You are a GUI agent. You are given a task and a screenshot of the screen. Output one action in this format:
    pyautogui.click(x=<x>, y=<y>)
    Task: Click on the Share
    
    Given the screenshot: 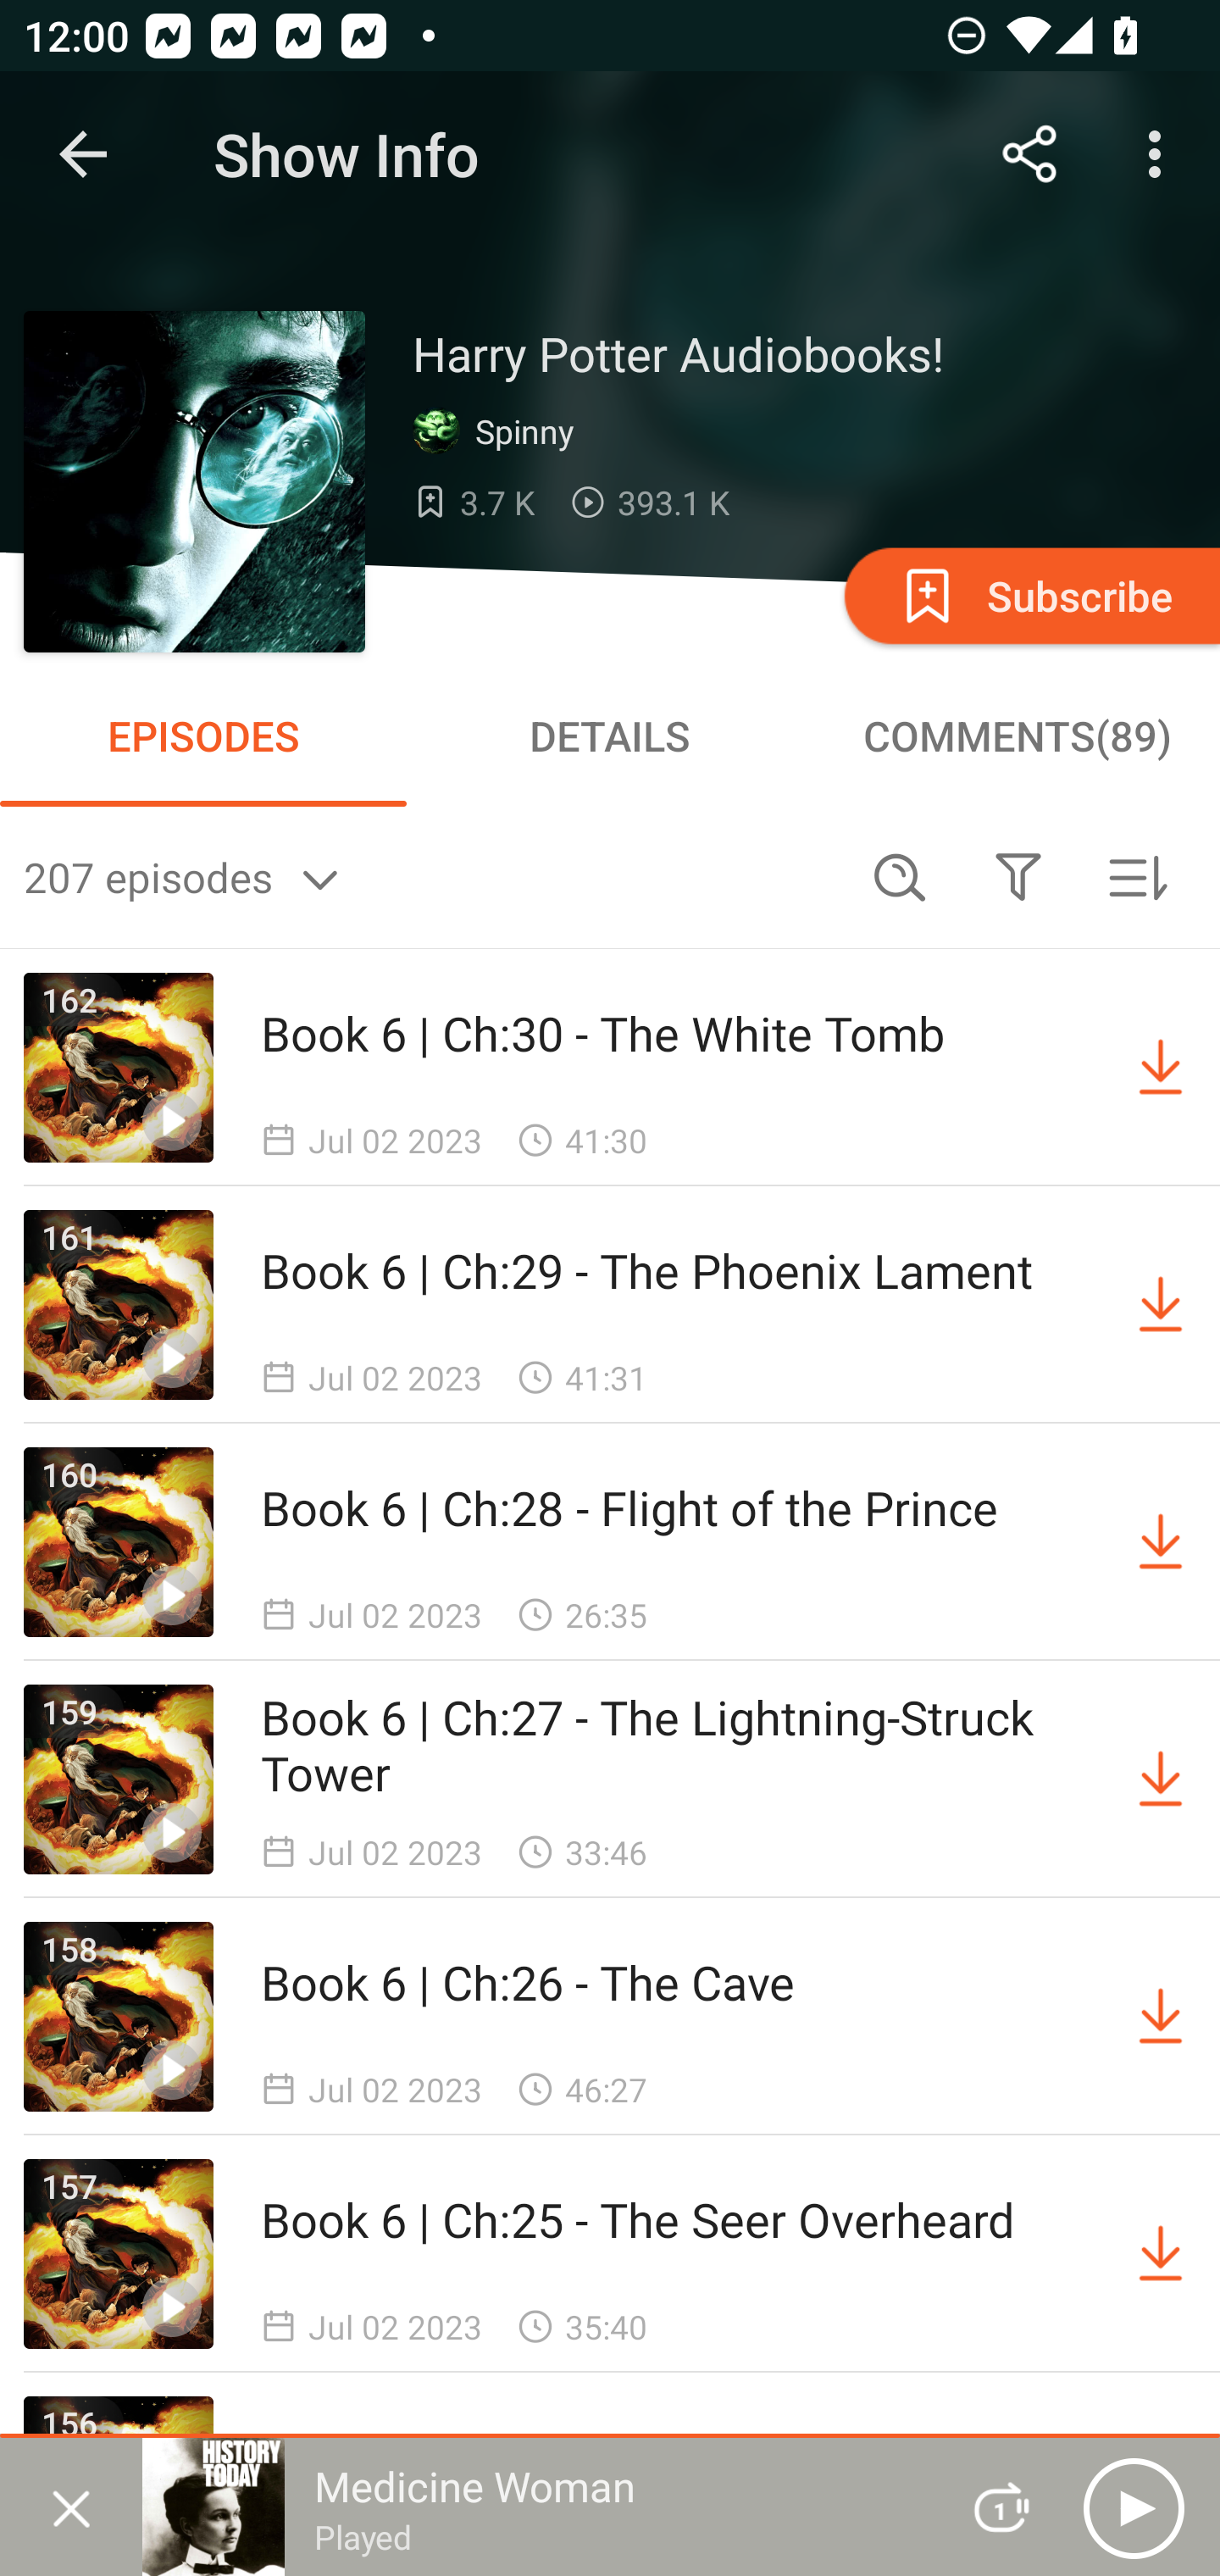 What is the action you would take?
    pyautogui.click(x=1030, y=154)
    